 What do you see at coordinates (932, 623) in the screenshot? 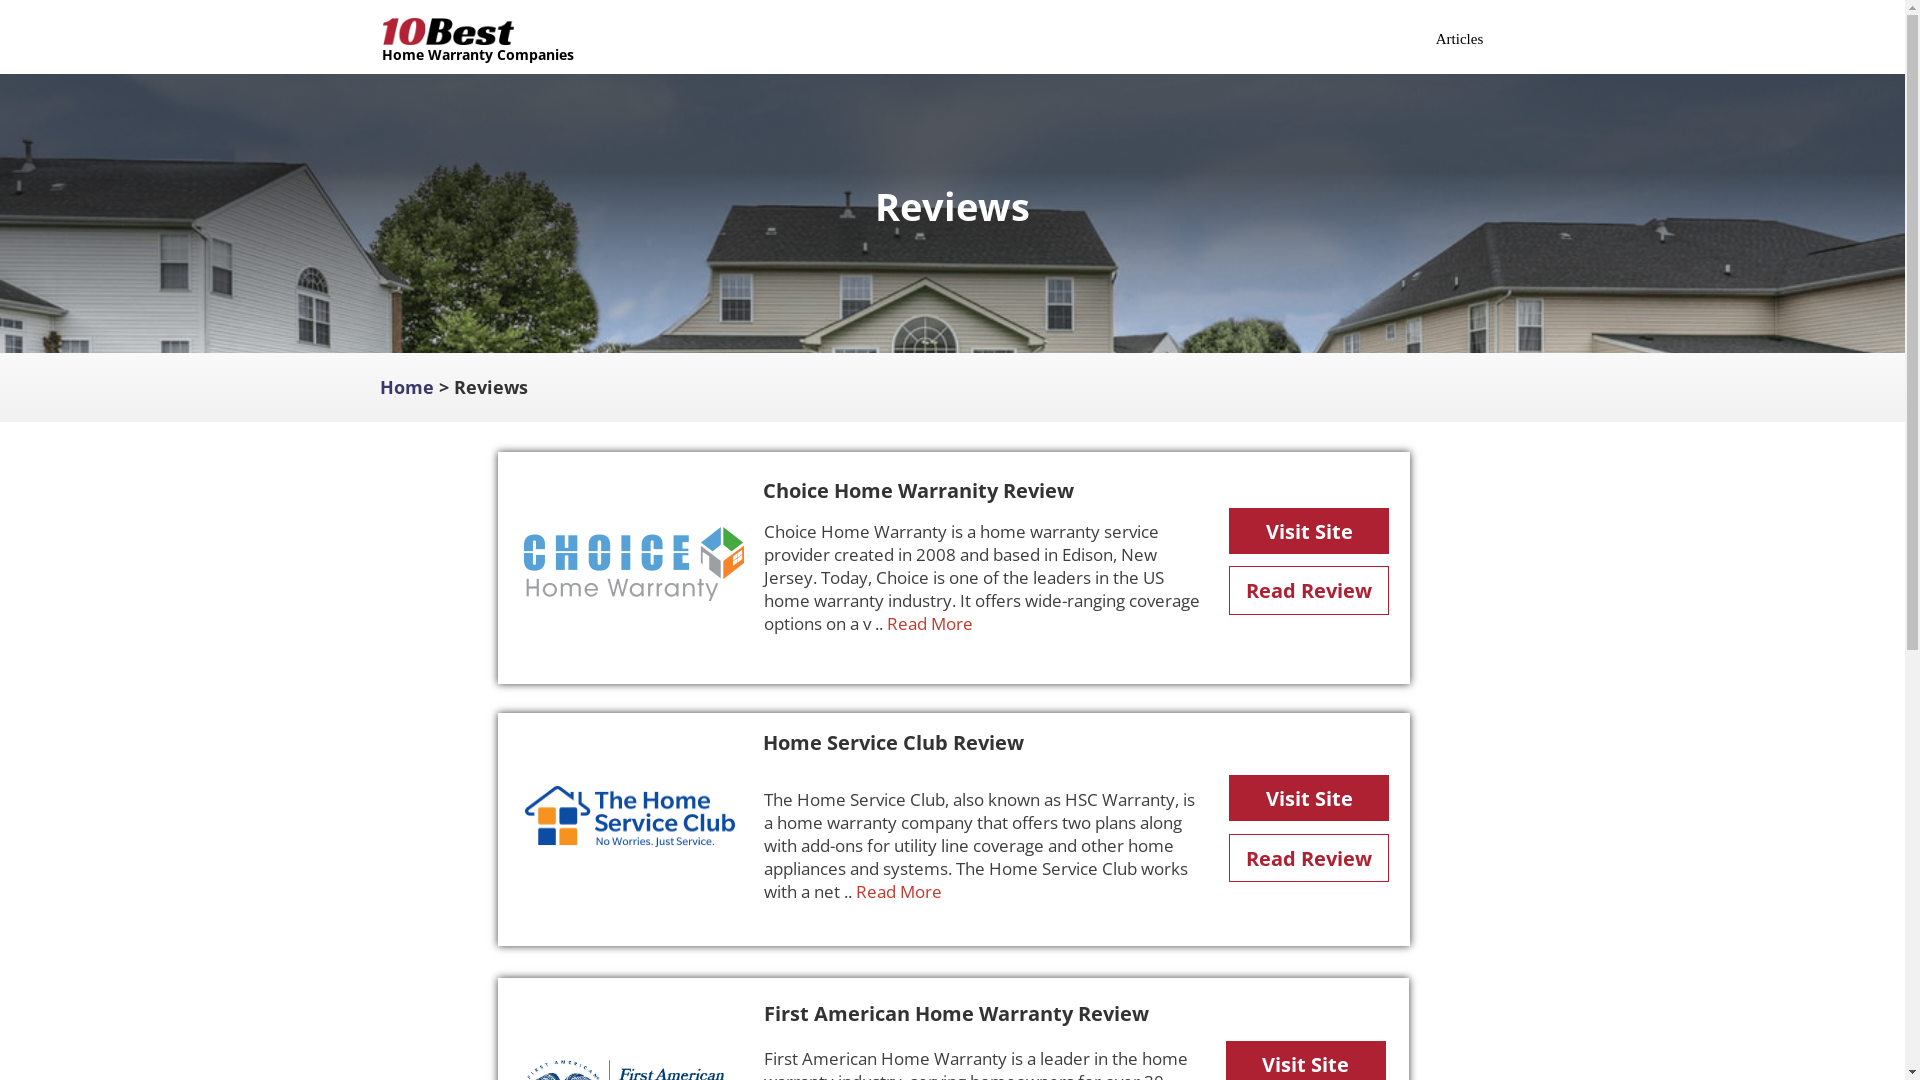
I see `Read More ` at bounding box center [932, 623].